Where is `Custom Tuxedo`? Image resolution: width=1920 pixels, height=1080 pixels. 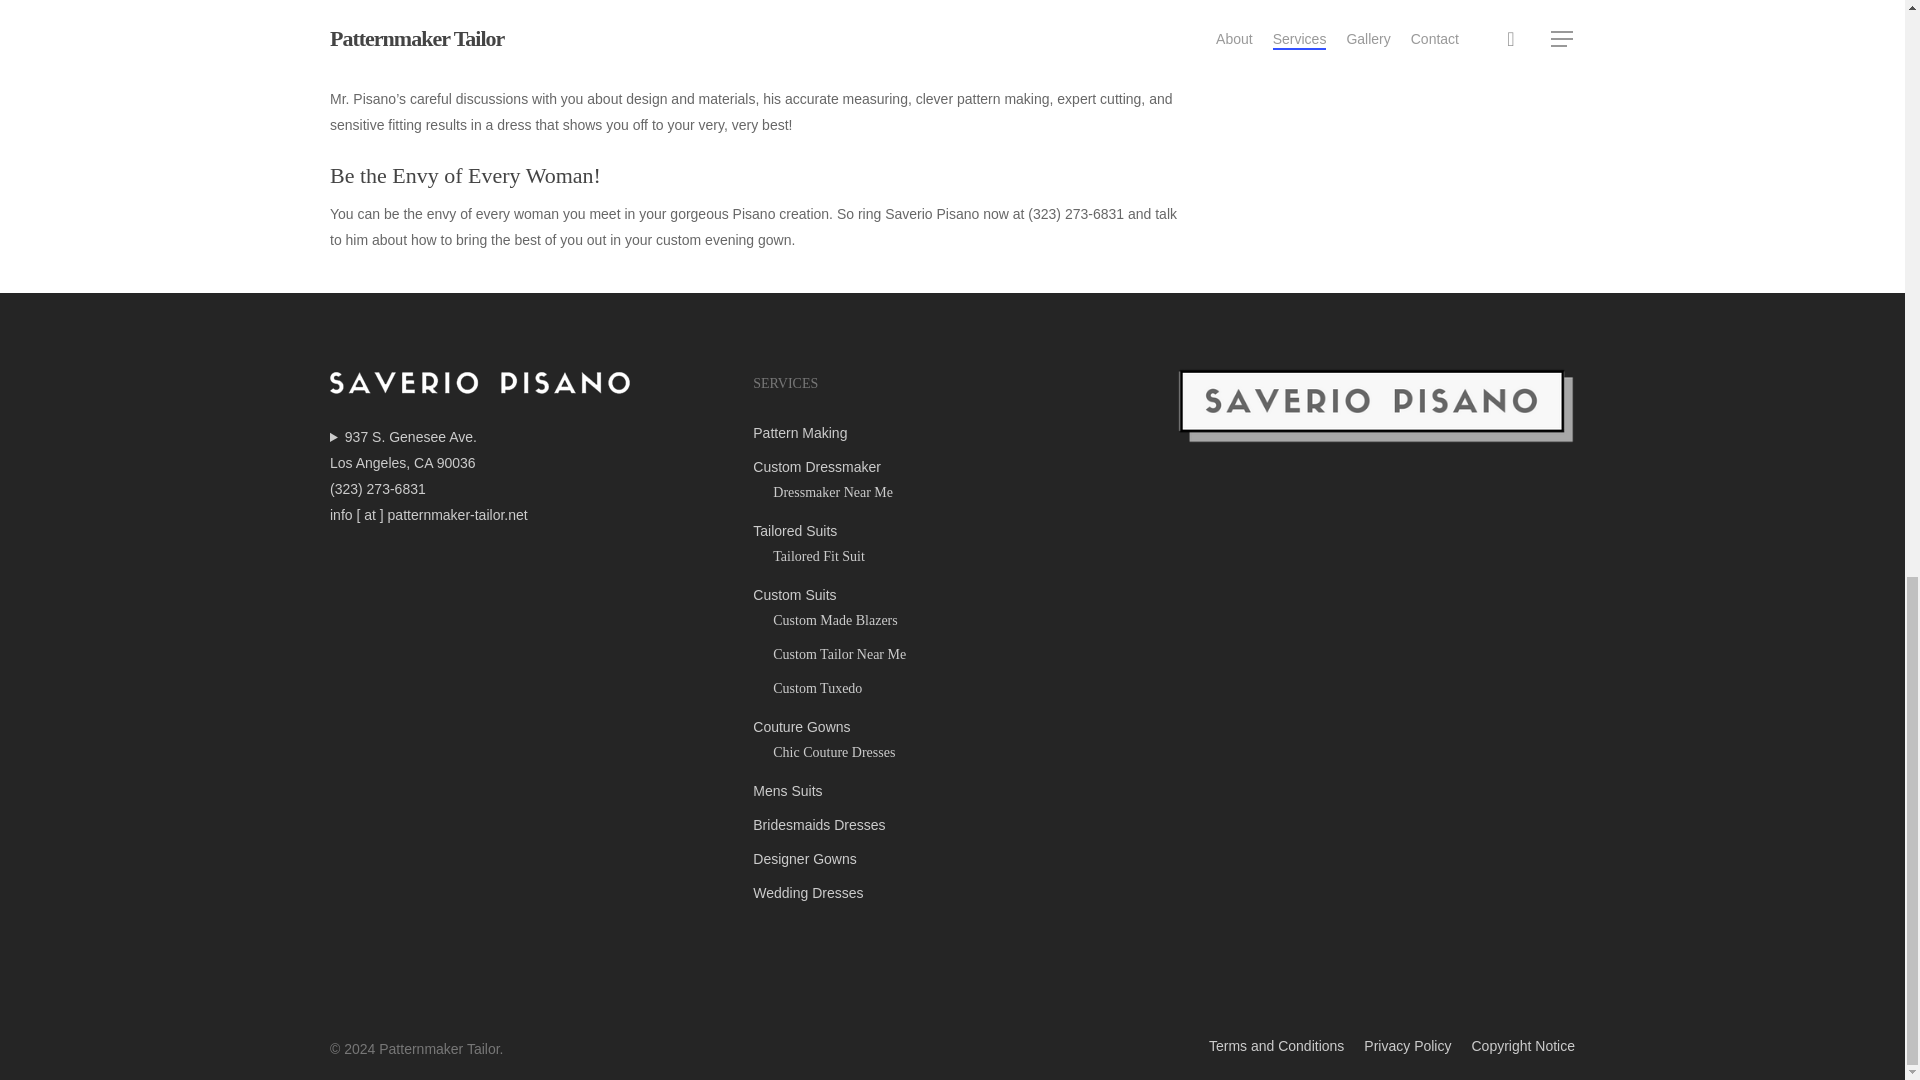
Custom Tuxedo is located at coordinates (962, 689).